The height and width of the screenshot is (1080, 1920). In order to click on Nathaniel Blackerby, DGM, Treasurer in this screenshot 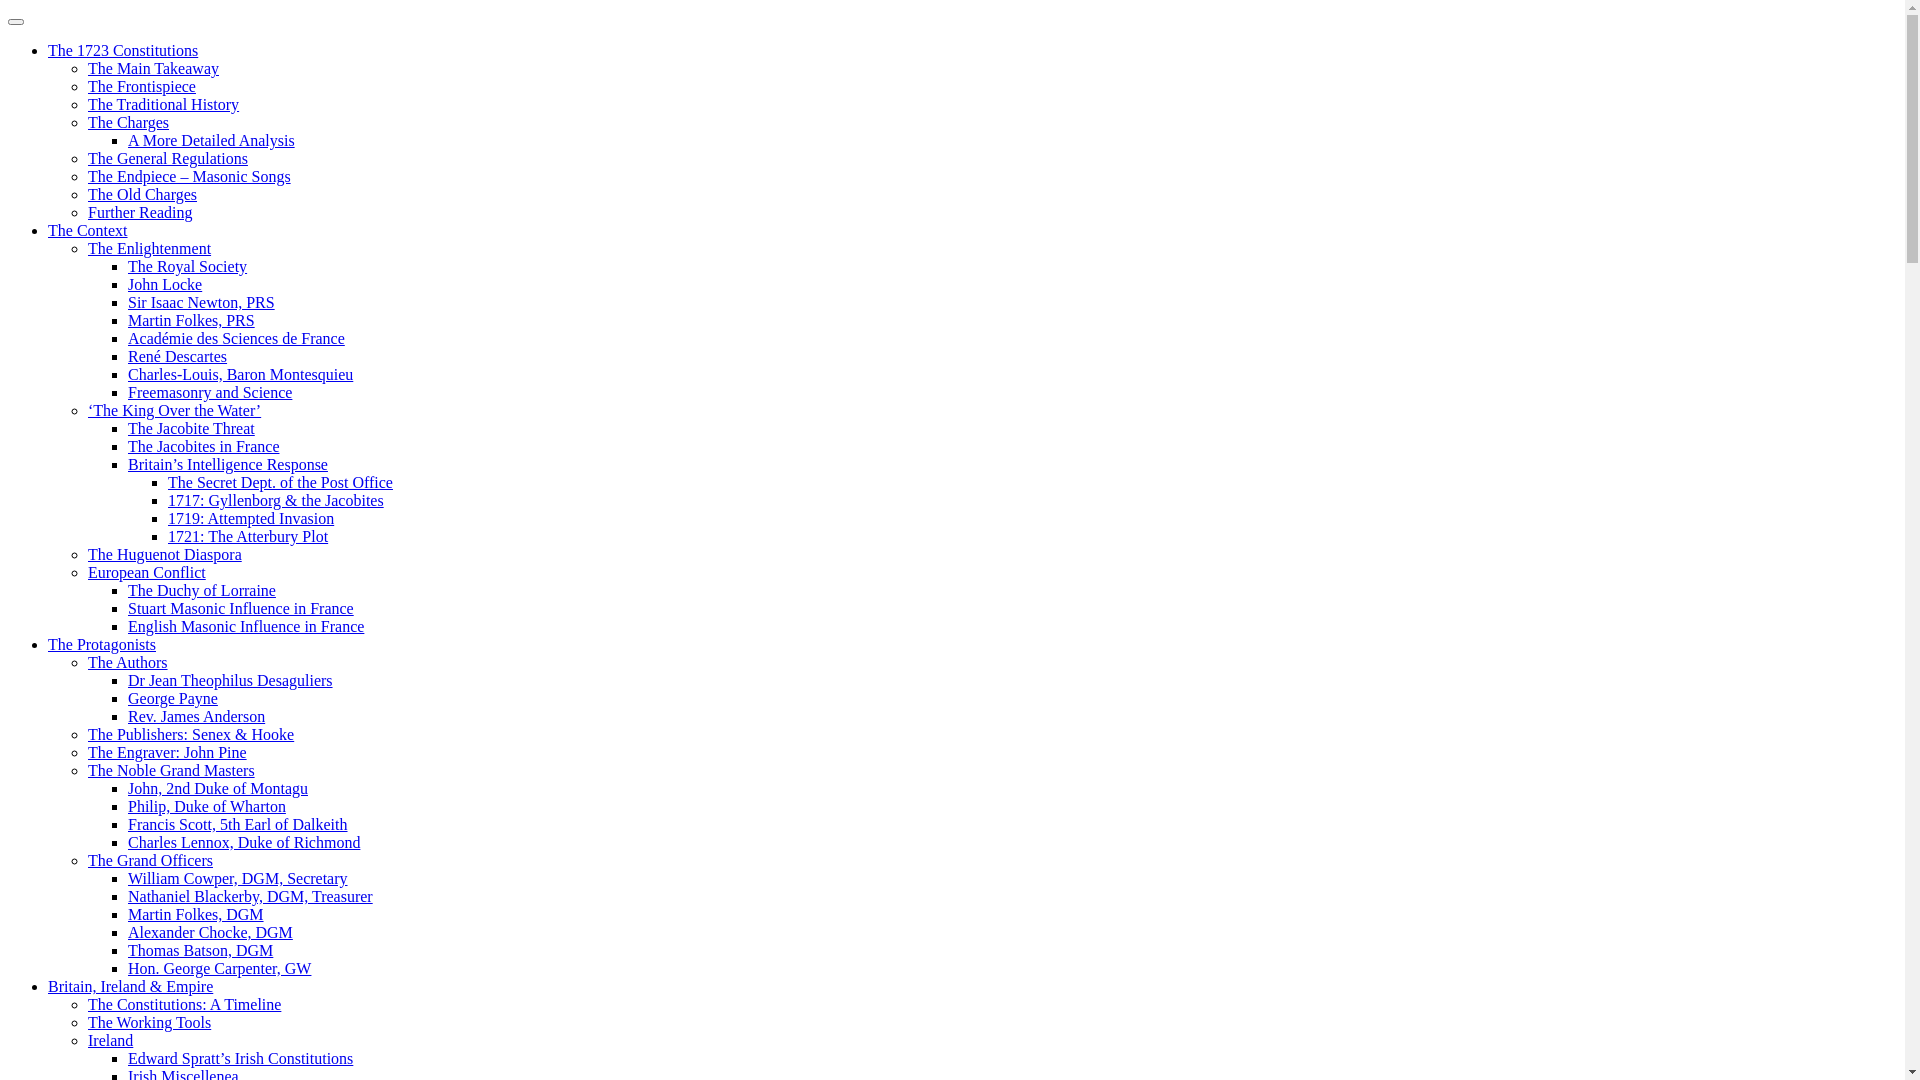, I will do `click(250, 896)`.